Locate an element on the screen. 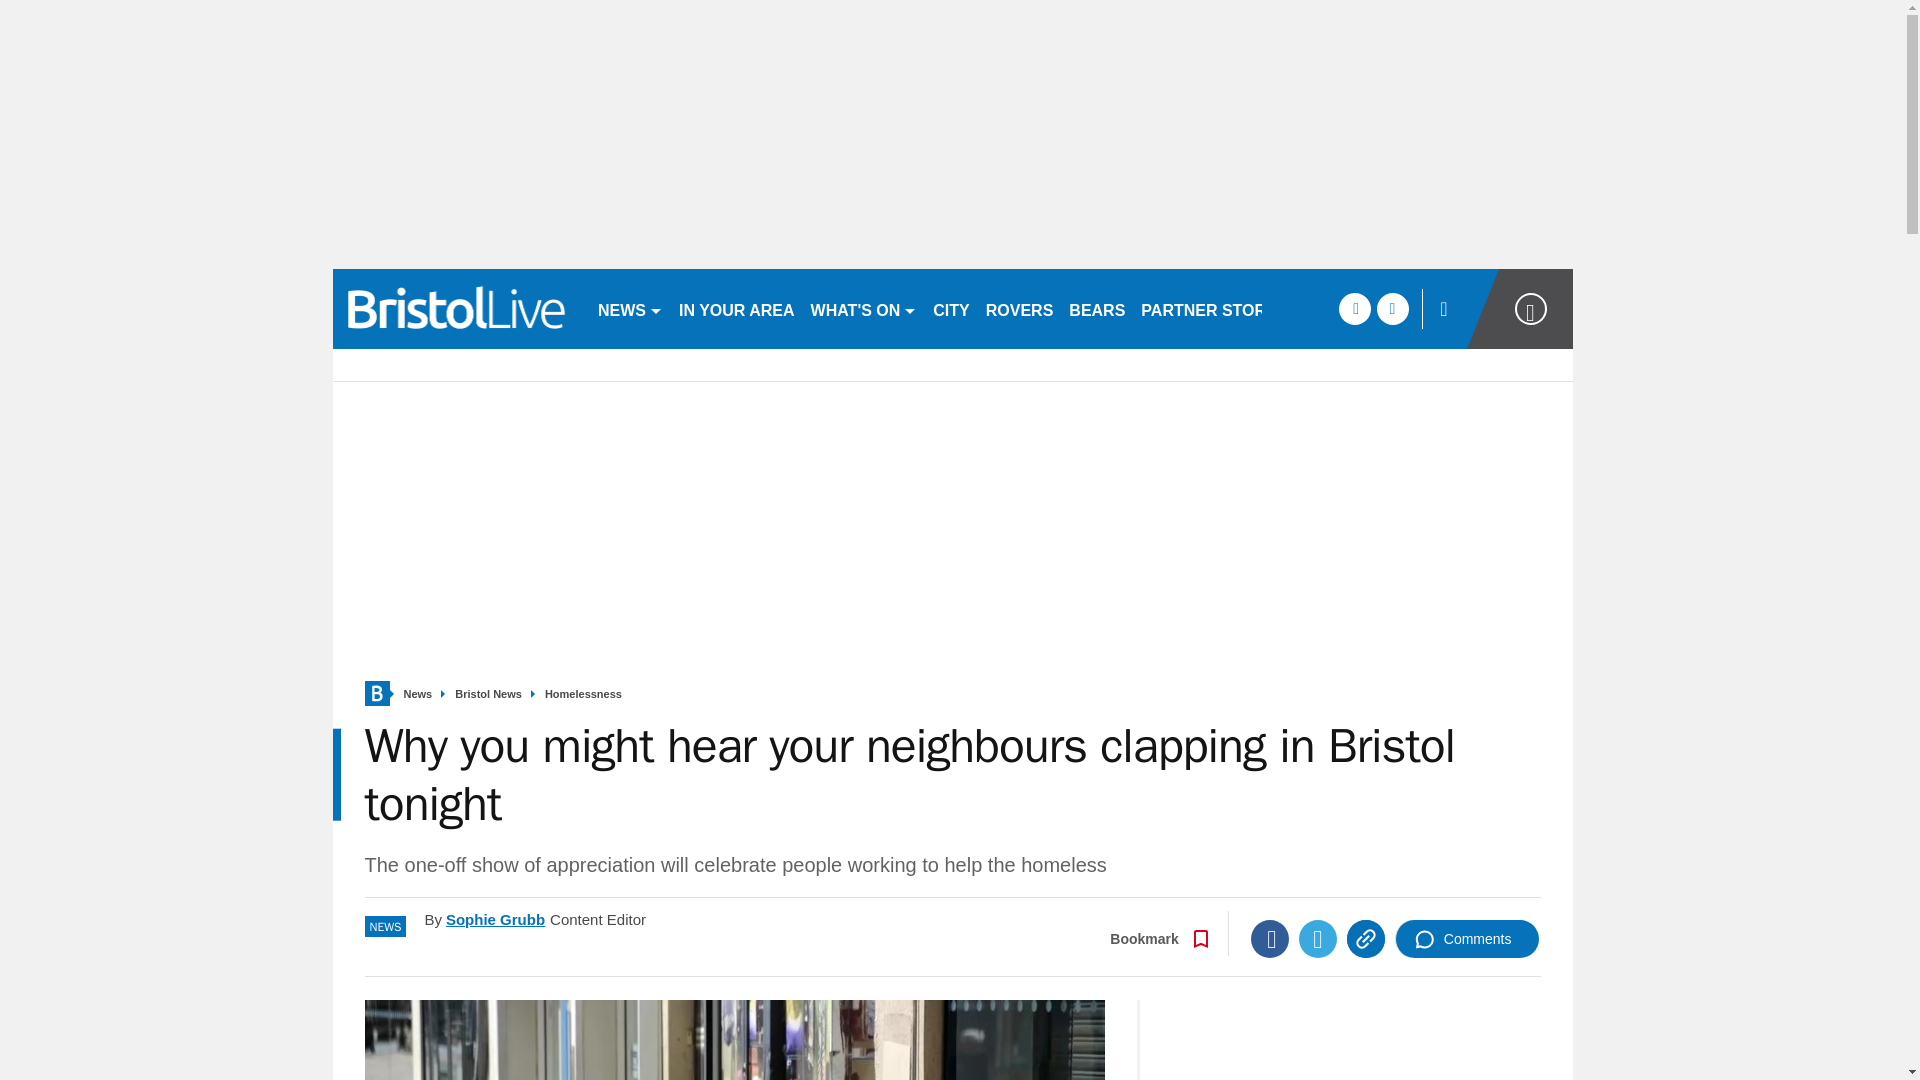  bristolpost is located at coordinates (456, 308).